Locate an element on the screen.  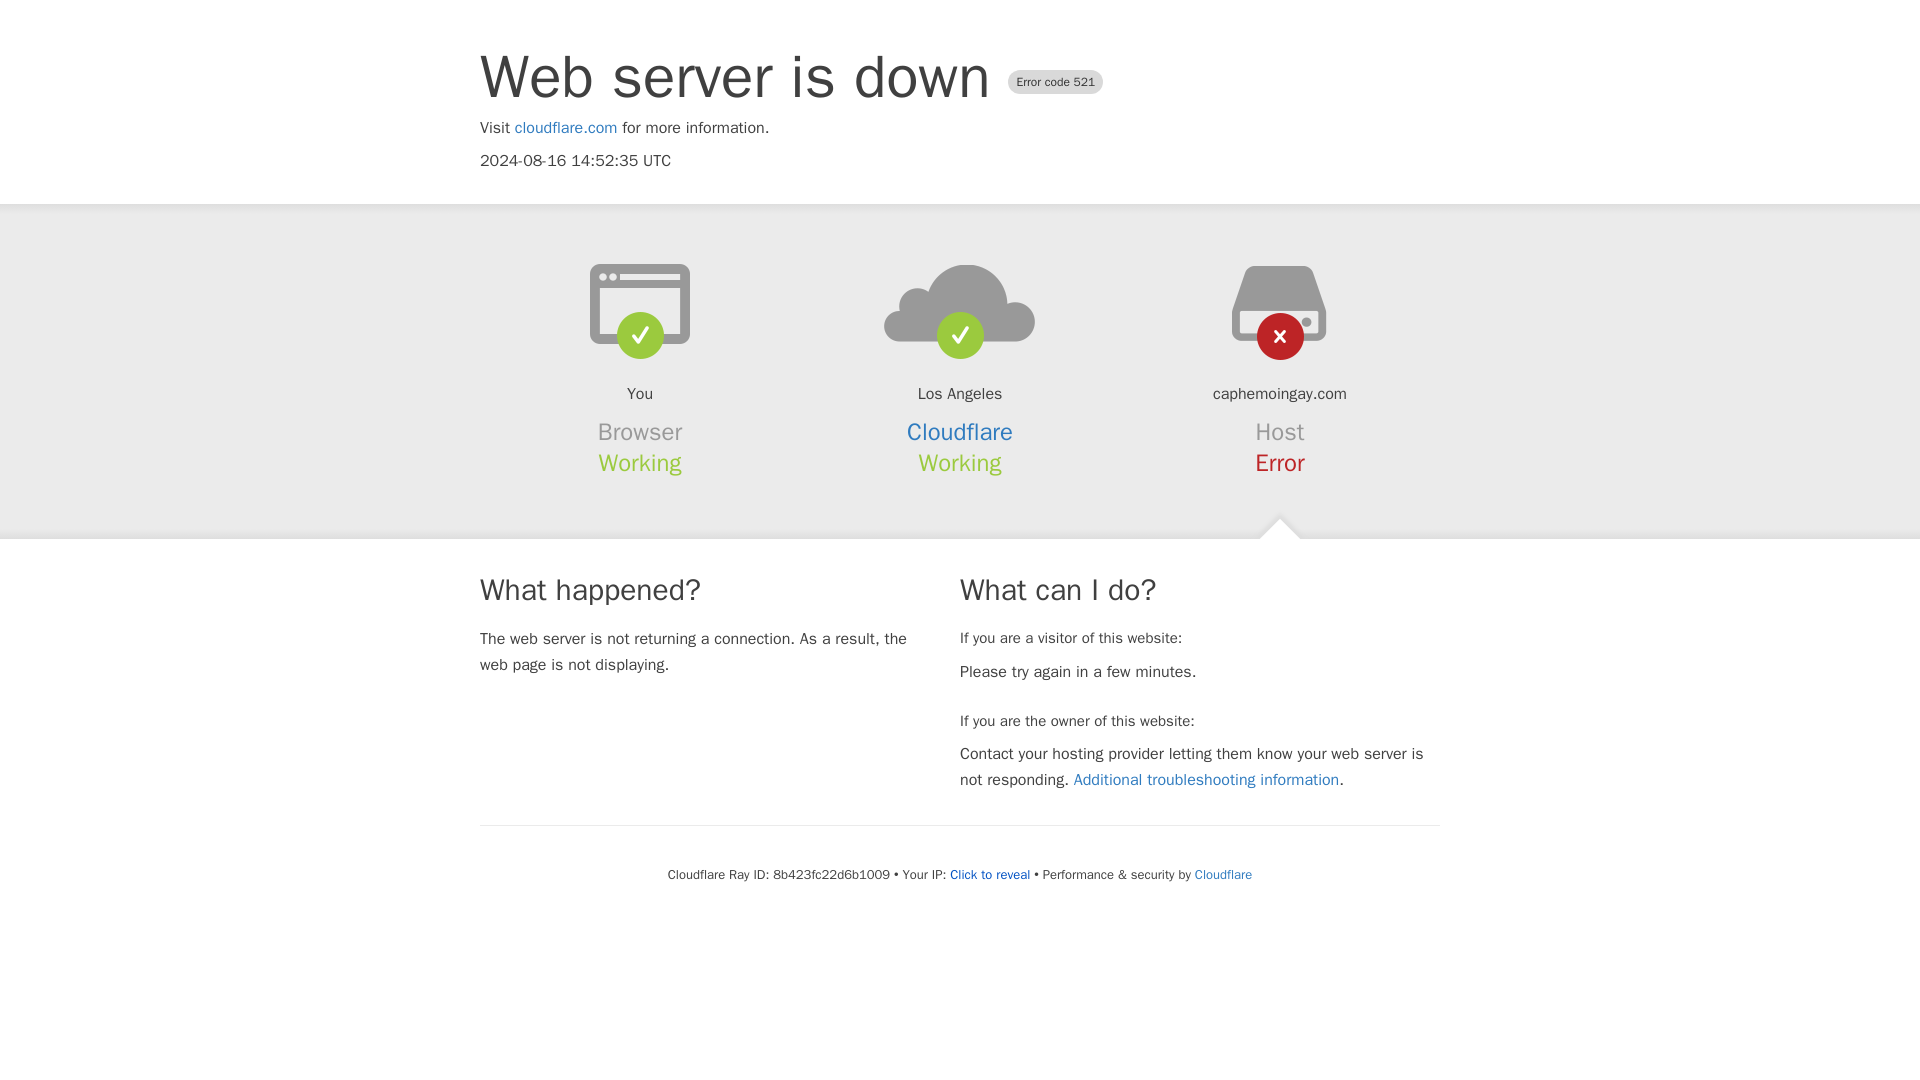
Cloudflare is located at coordinates (1222, 874).